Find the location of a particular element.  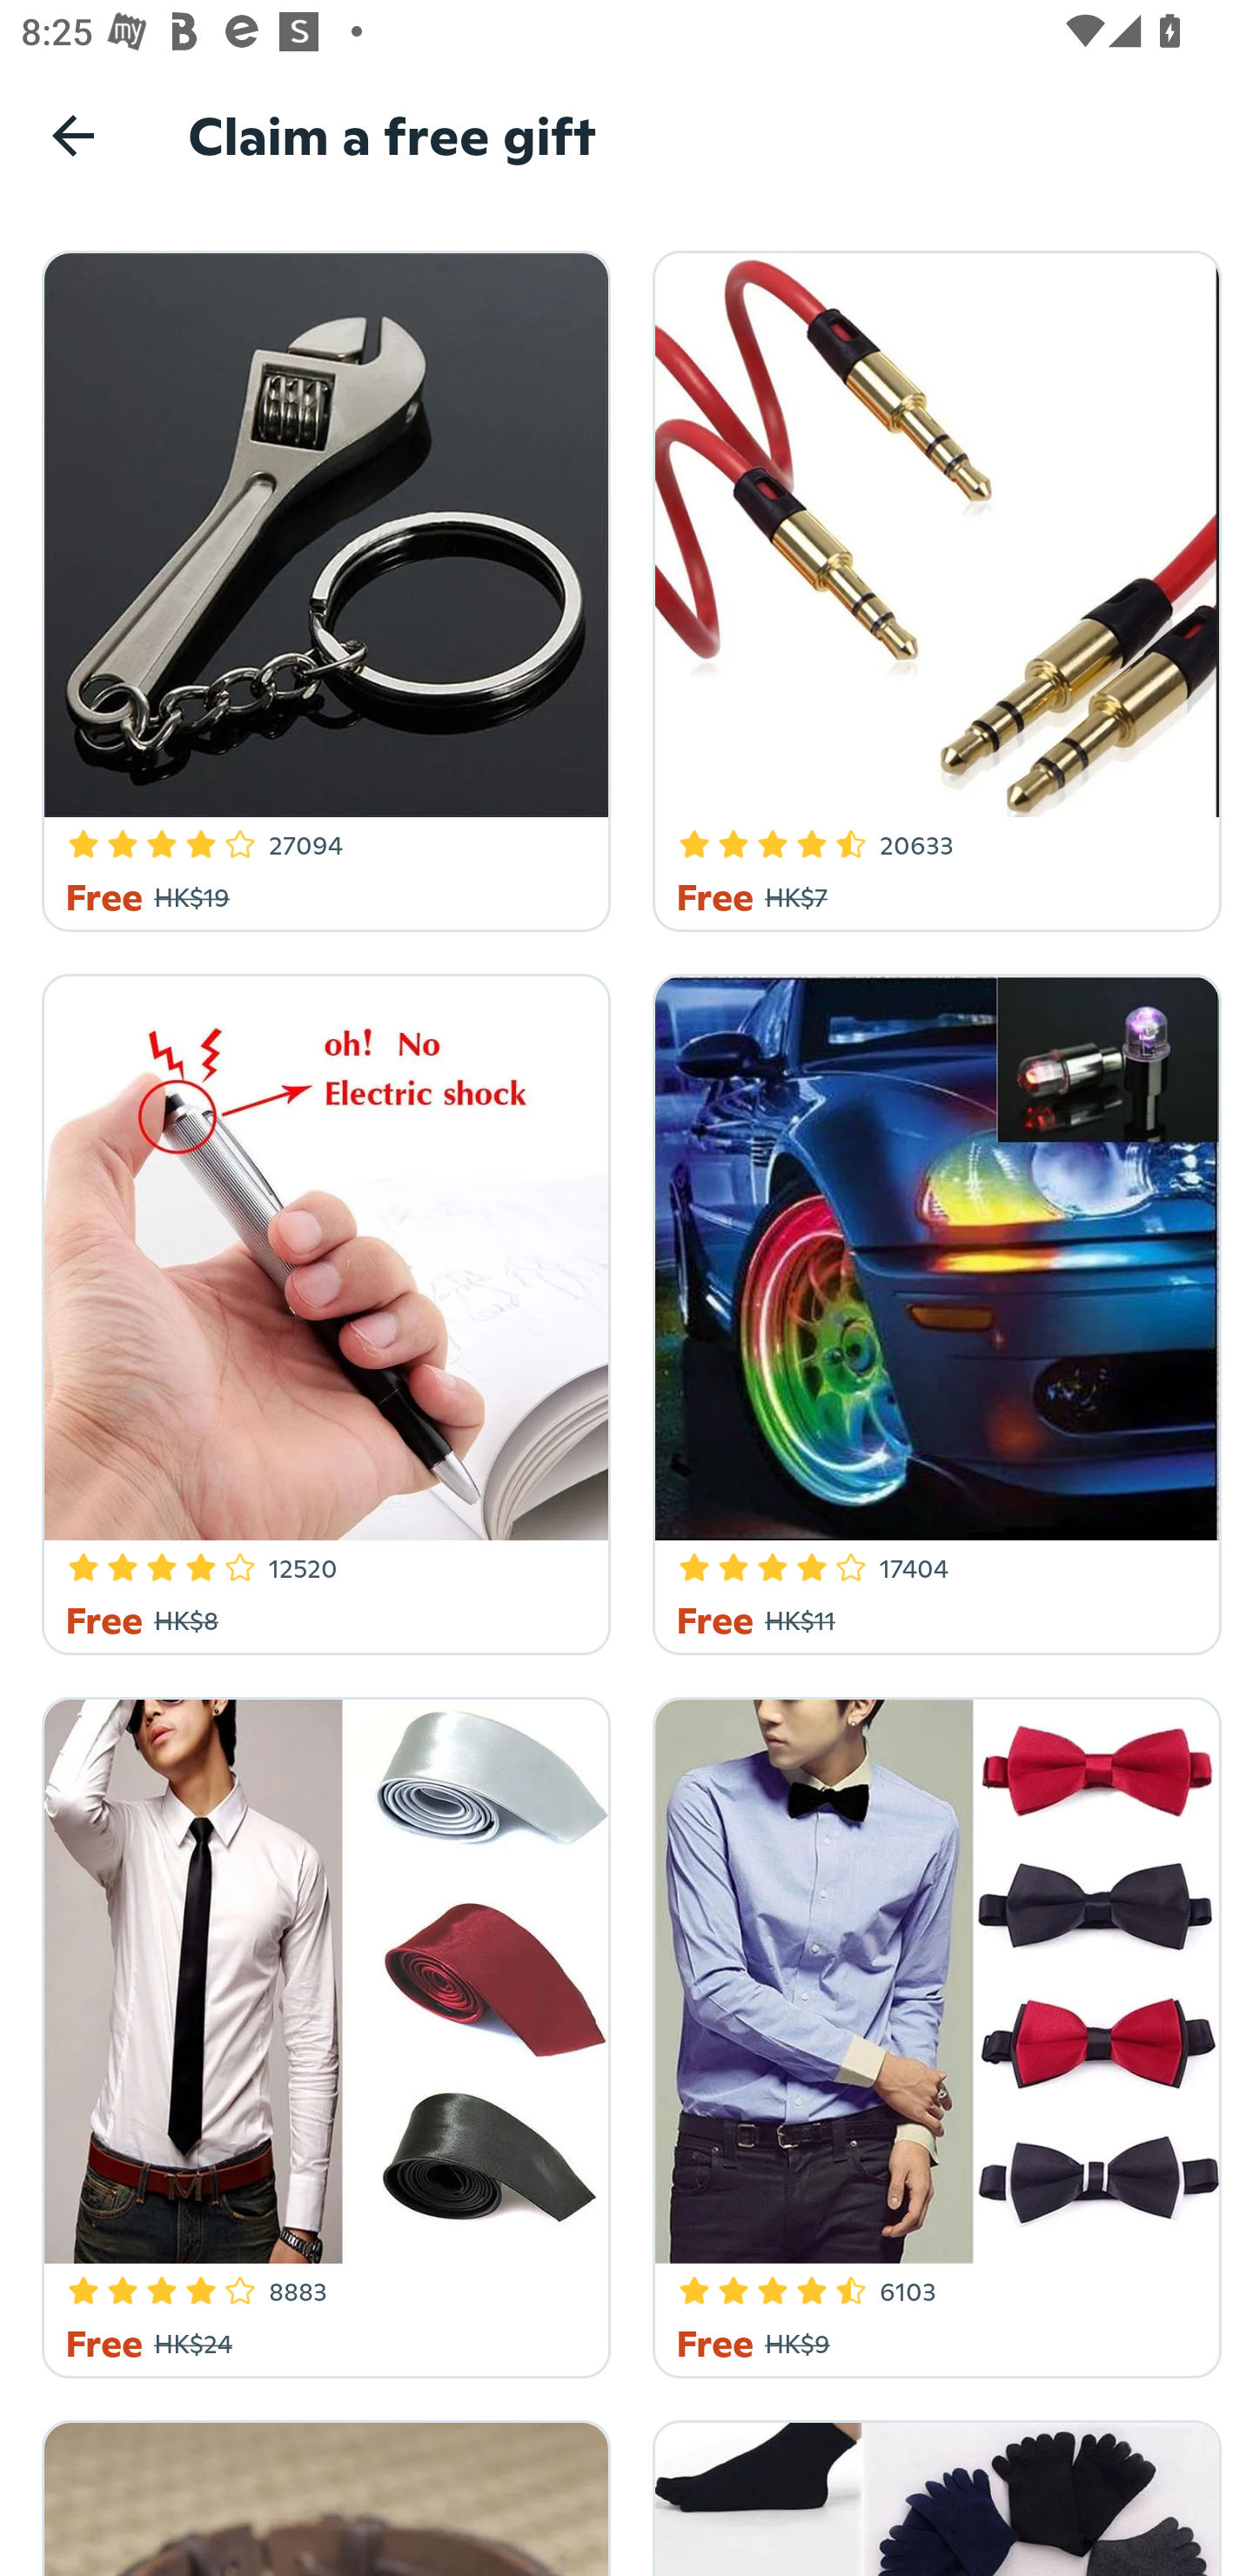

3.8 Star Rating 17404 Free HK$11 is located at coordinates (931, 1310).